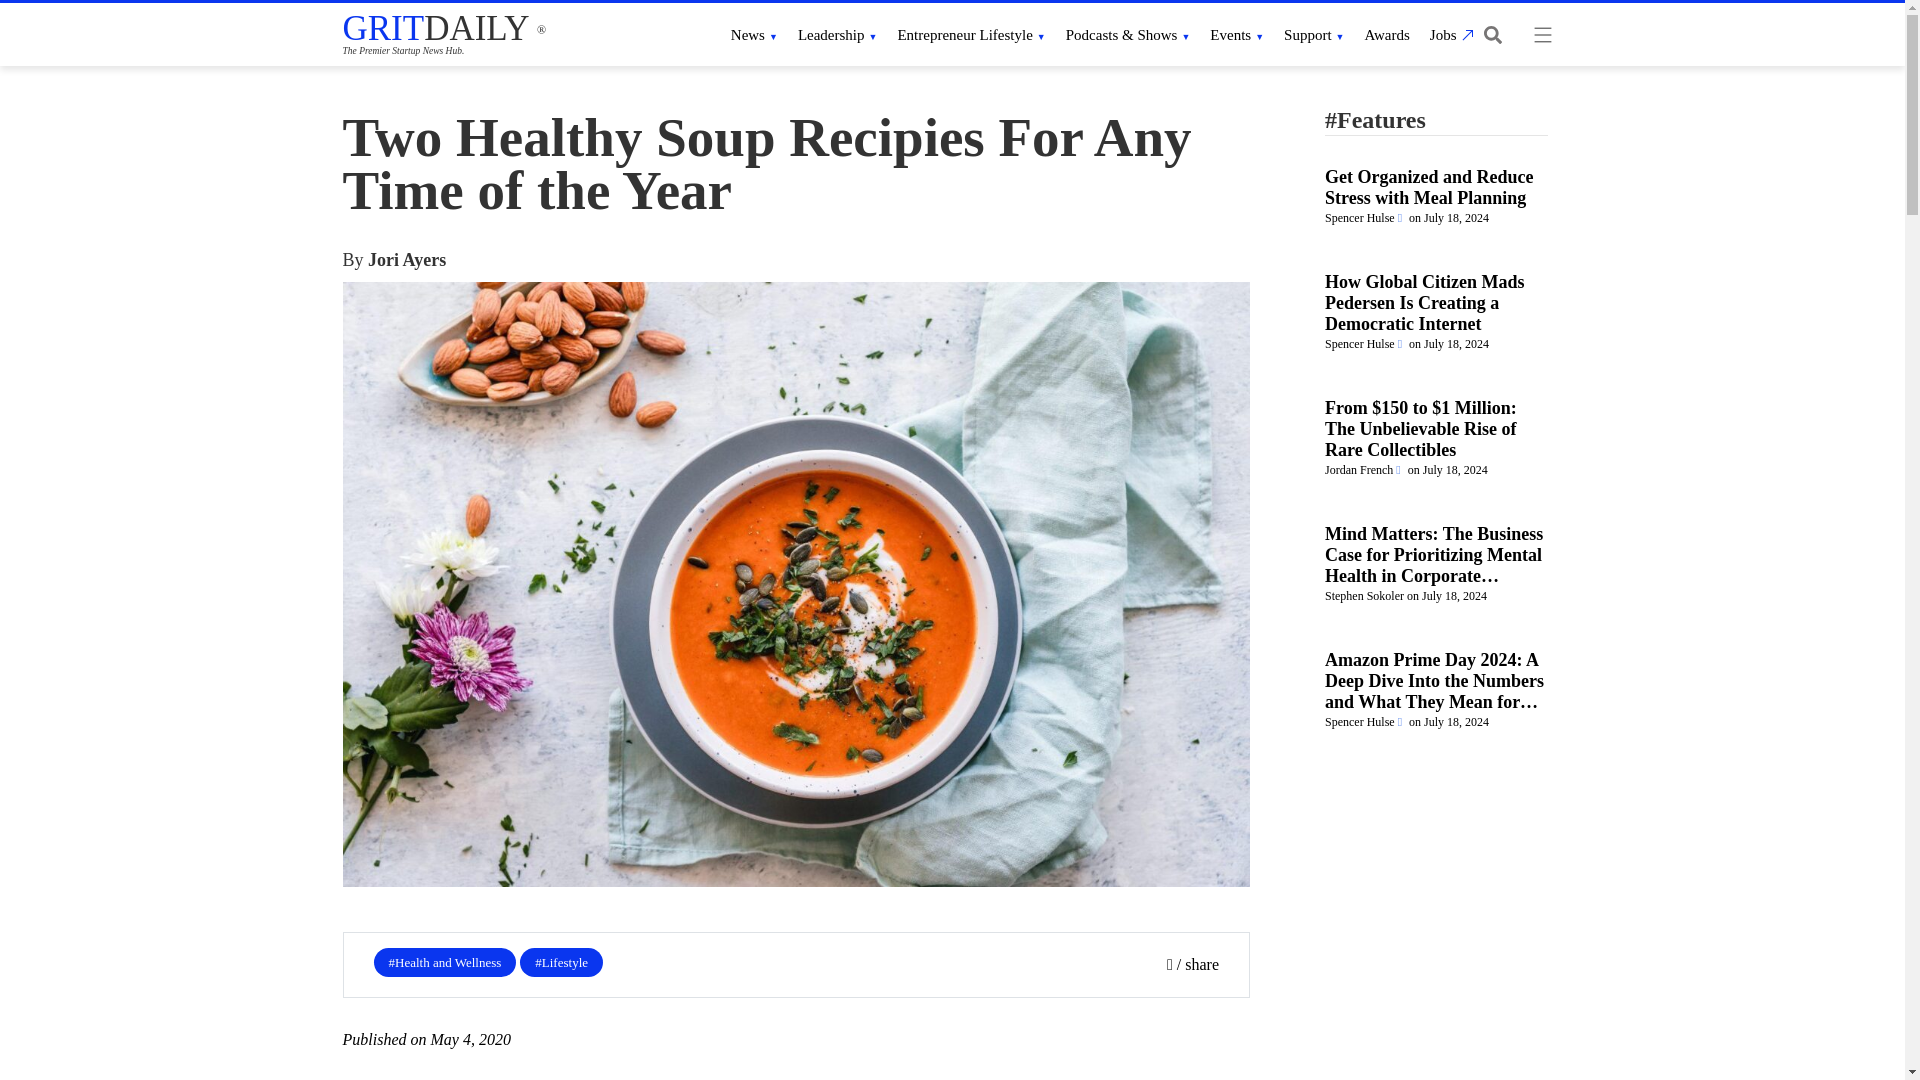 This screenshot has height=1080, width=1920. What do you see at coordinates (838, 34) in the screenshot?
I see `Leadership` at bounding box center [838, 34].